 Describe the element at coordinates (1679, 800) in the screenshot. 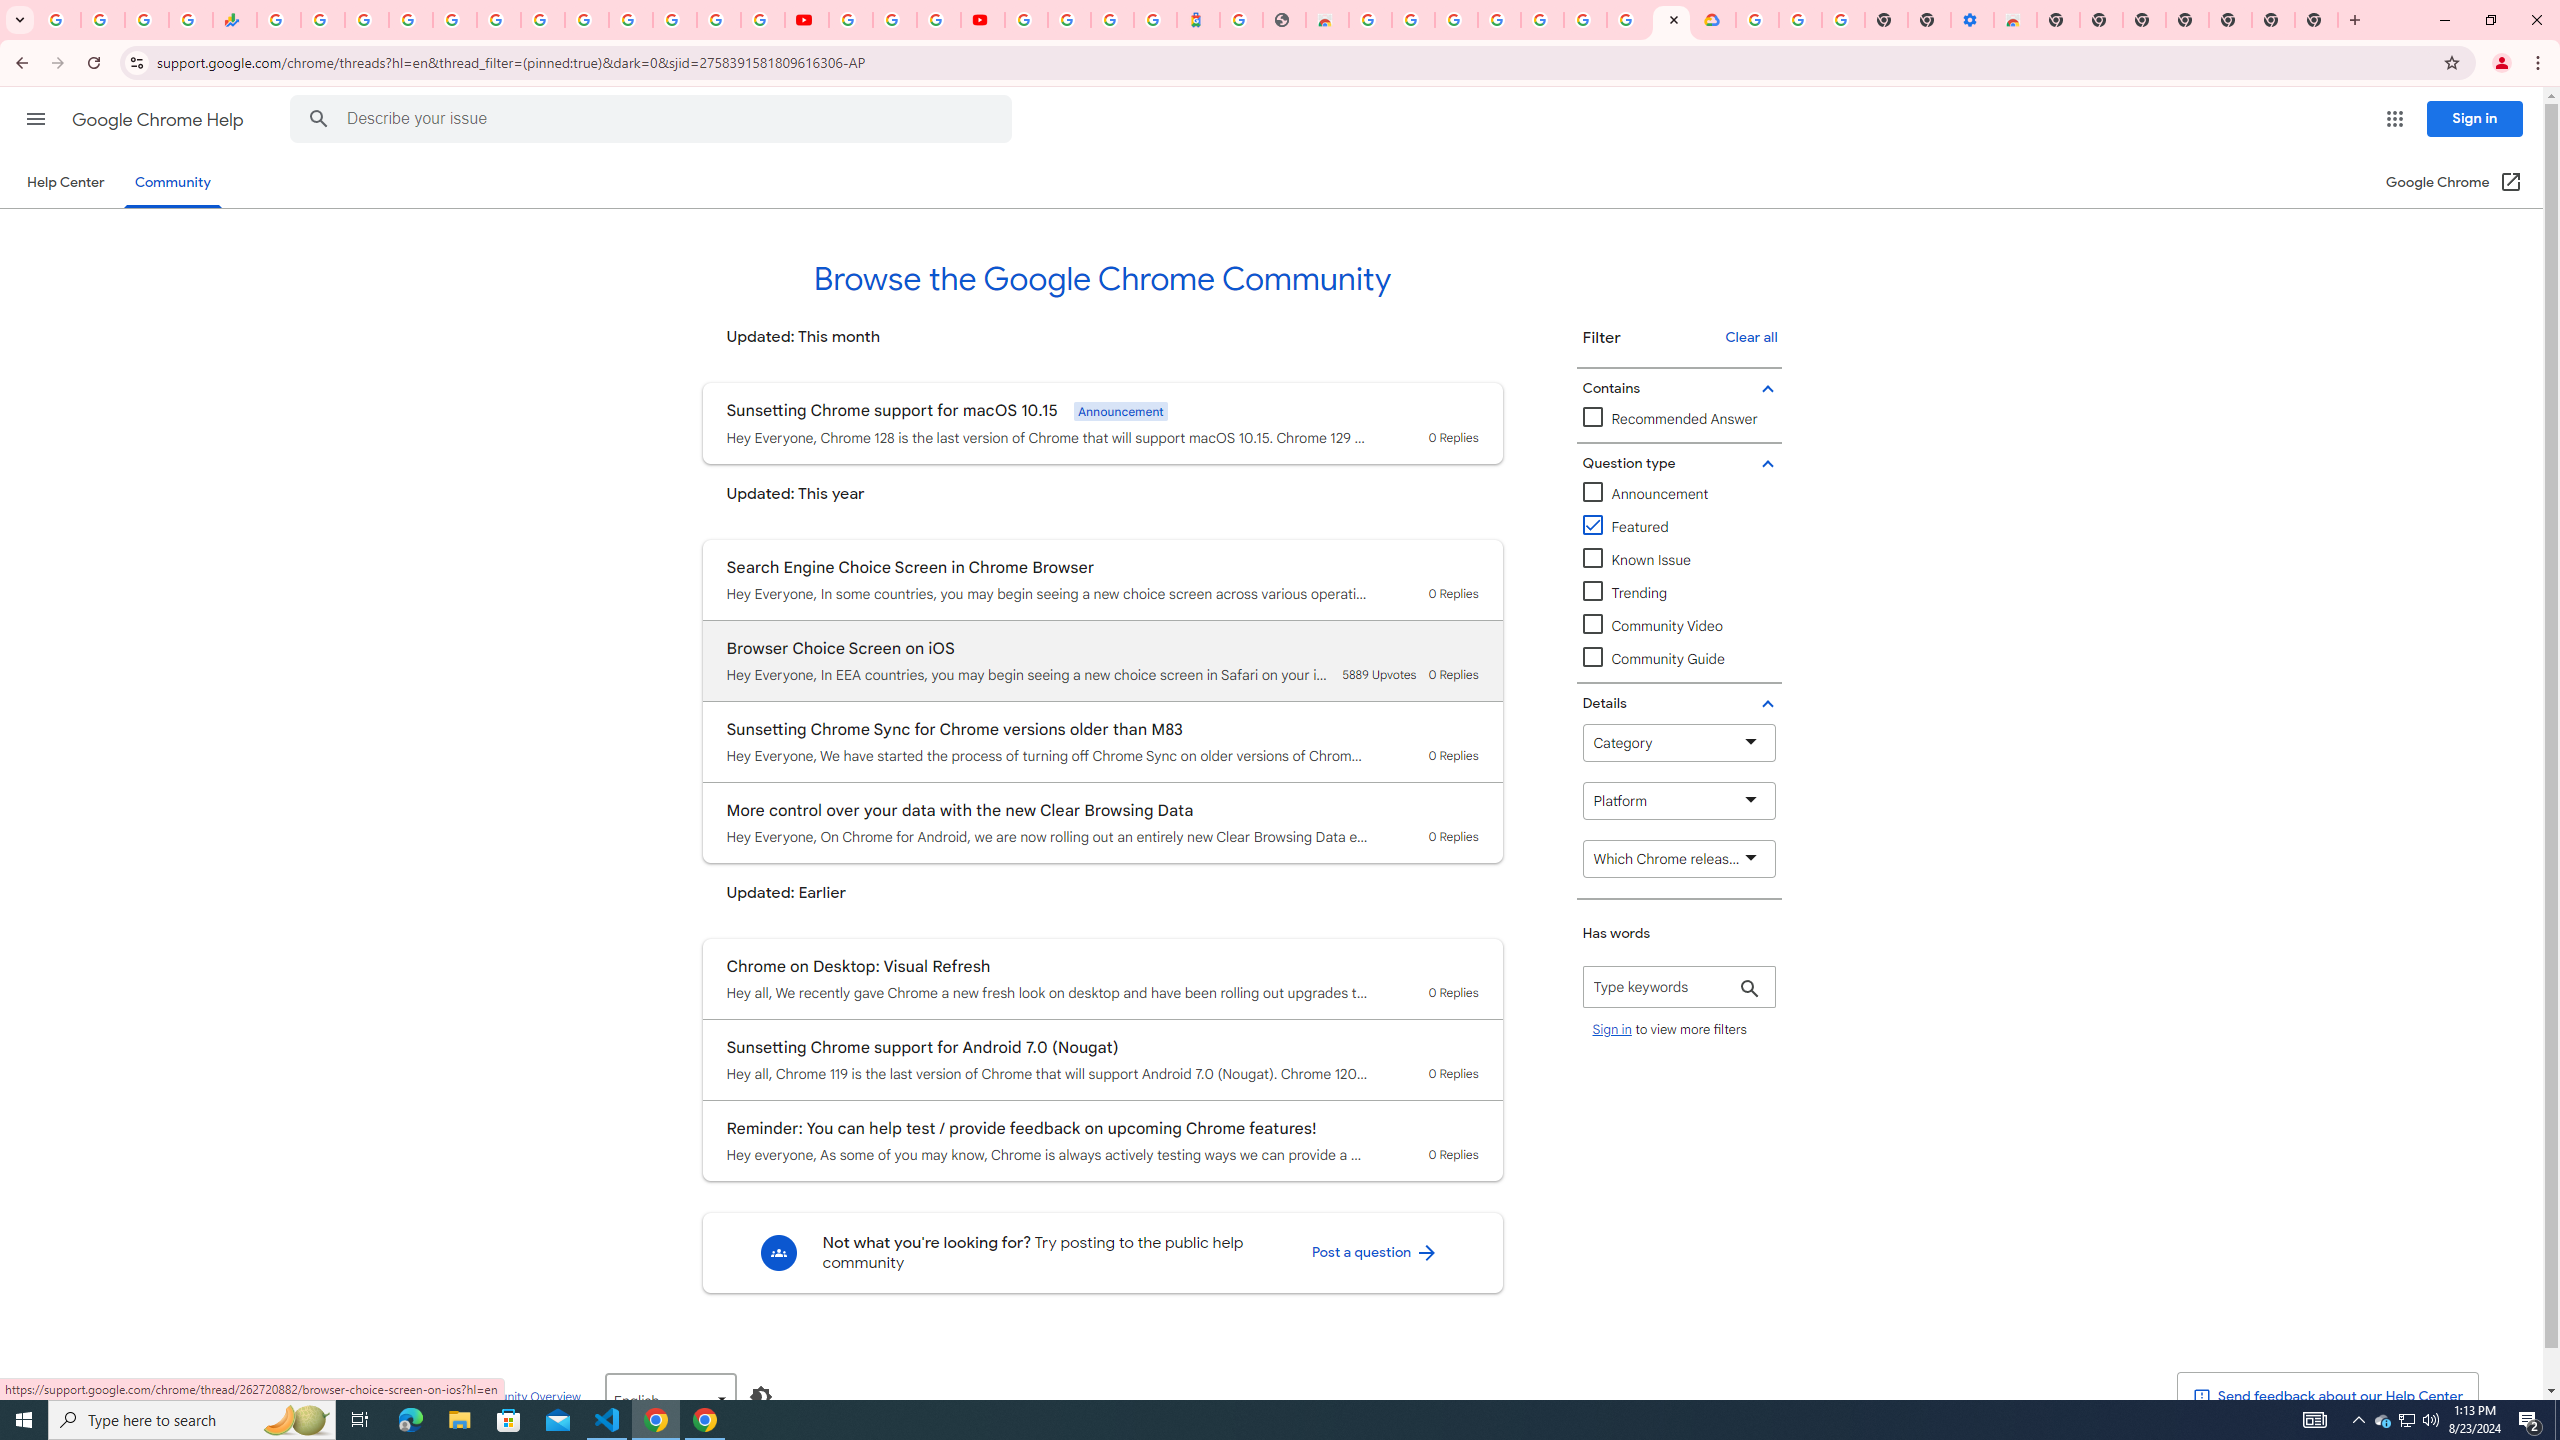

I see `Platform` at that location.